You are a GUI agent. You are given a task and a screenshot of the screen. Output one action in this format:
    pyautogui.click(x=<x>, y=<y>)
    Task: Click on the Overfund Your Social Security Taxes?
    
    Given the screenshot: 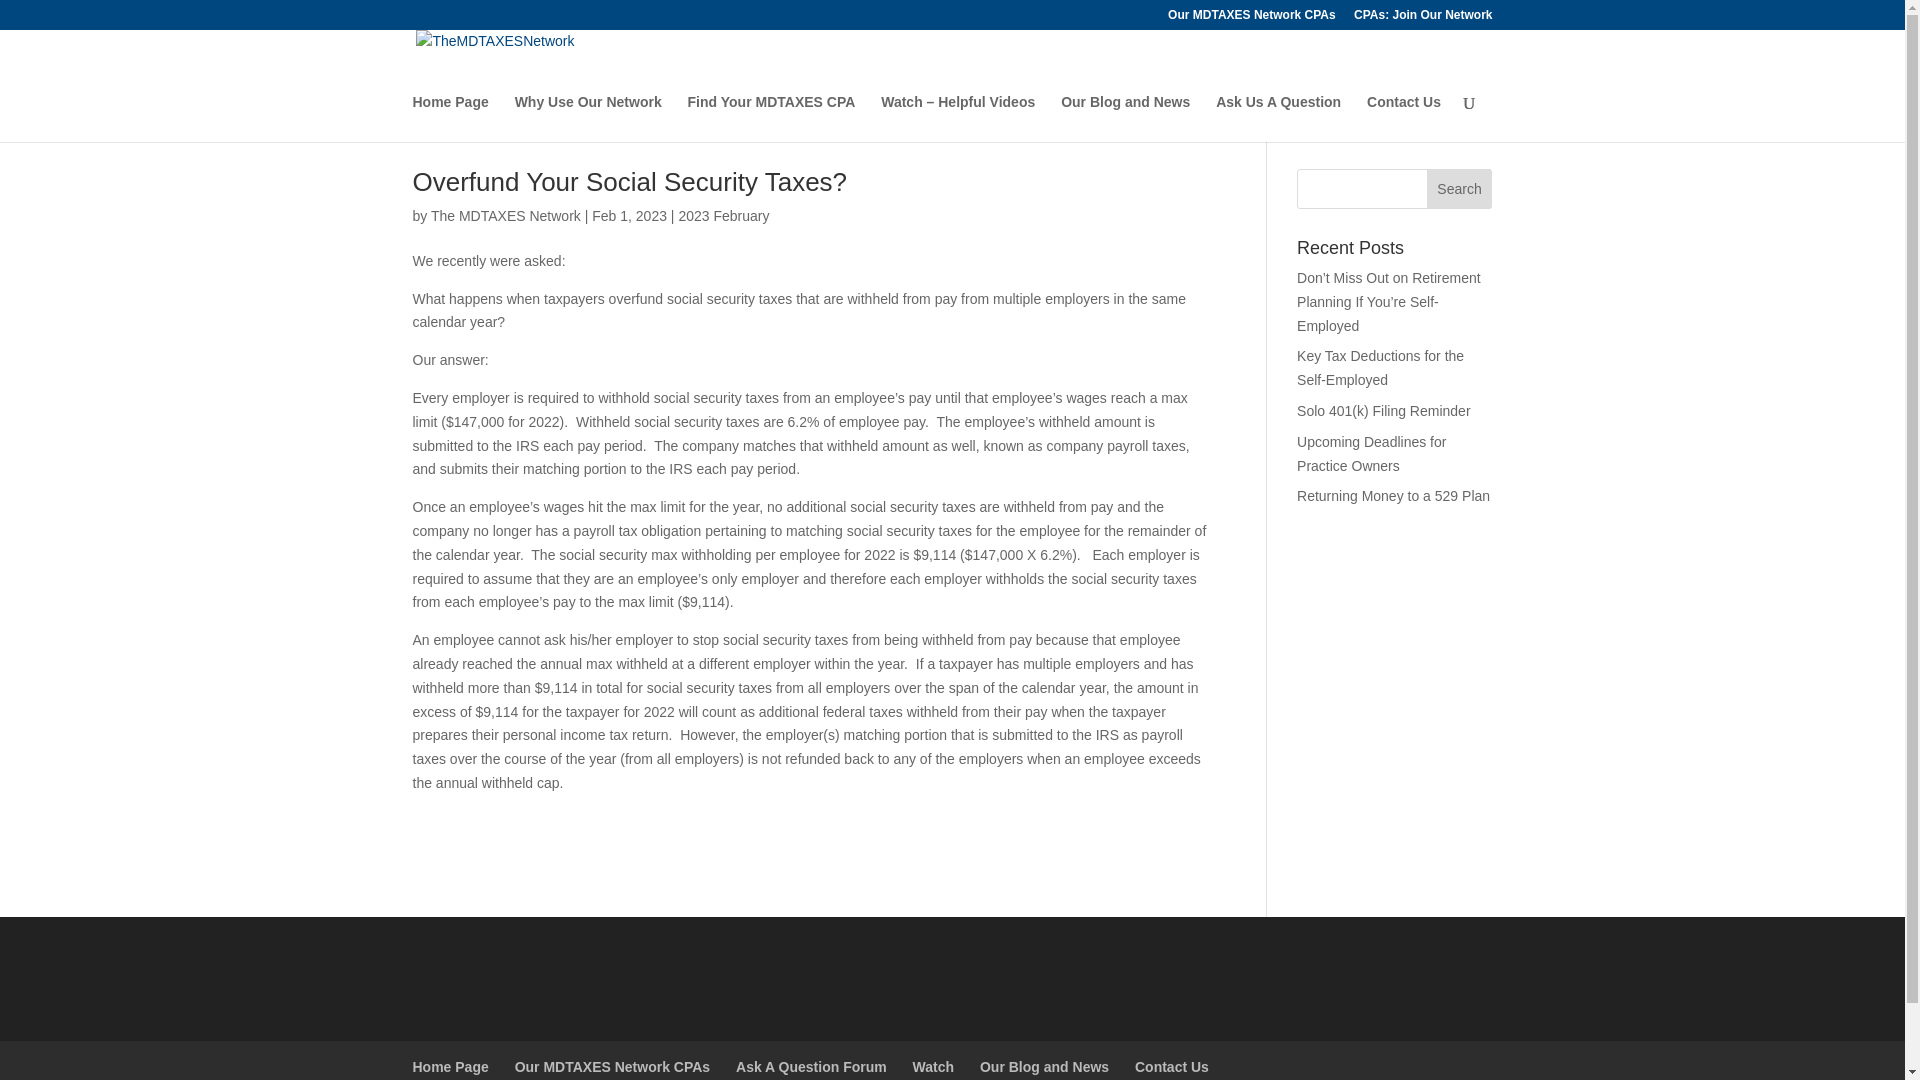 What is the action you would take?
    pyautogui.click(x=629, y=182)
    